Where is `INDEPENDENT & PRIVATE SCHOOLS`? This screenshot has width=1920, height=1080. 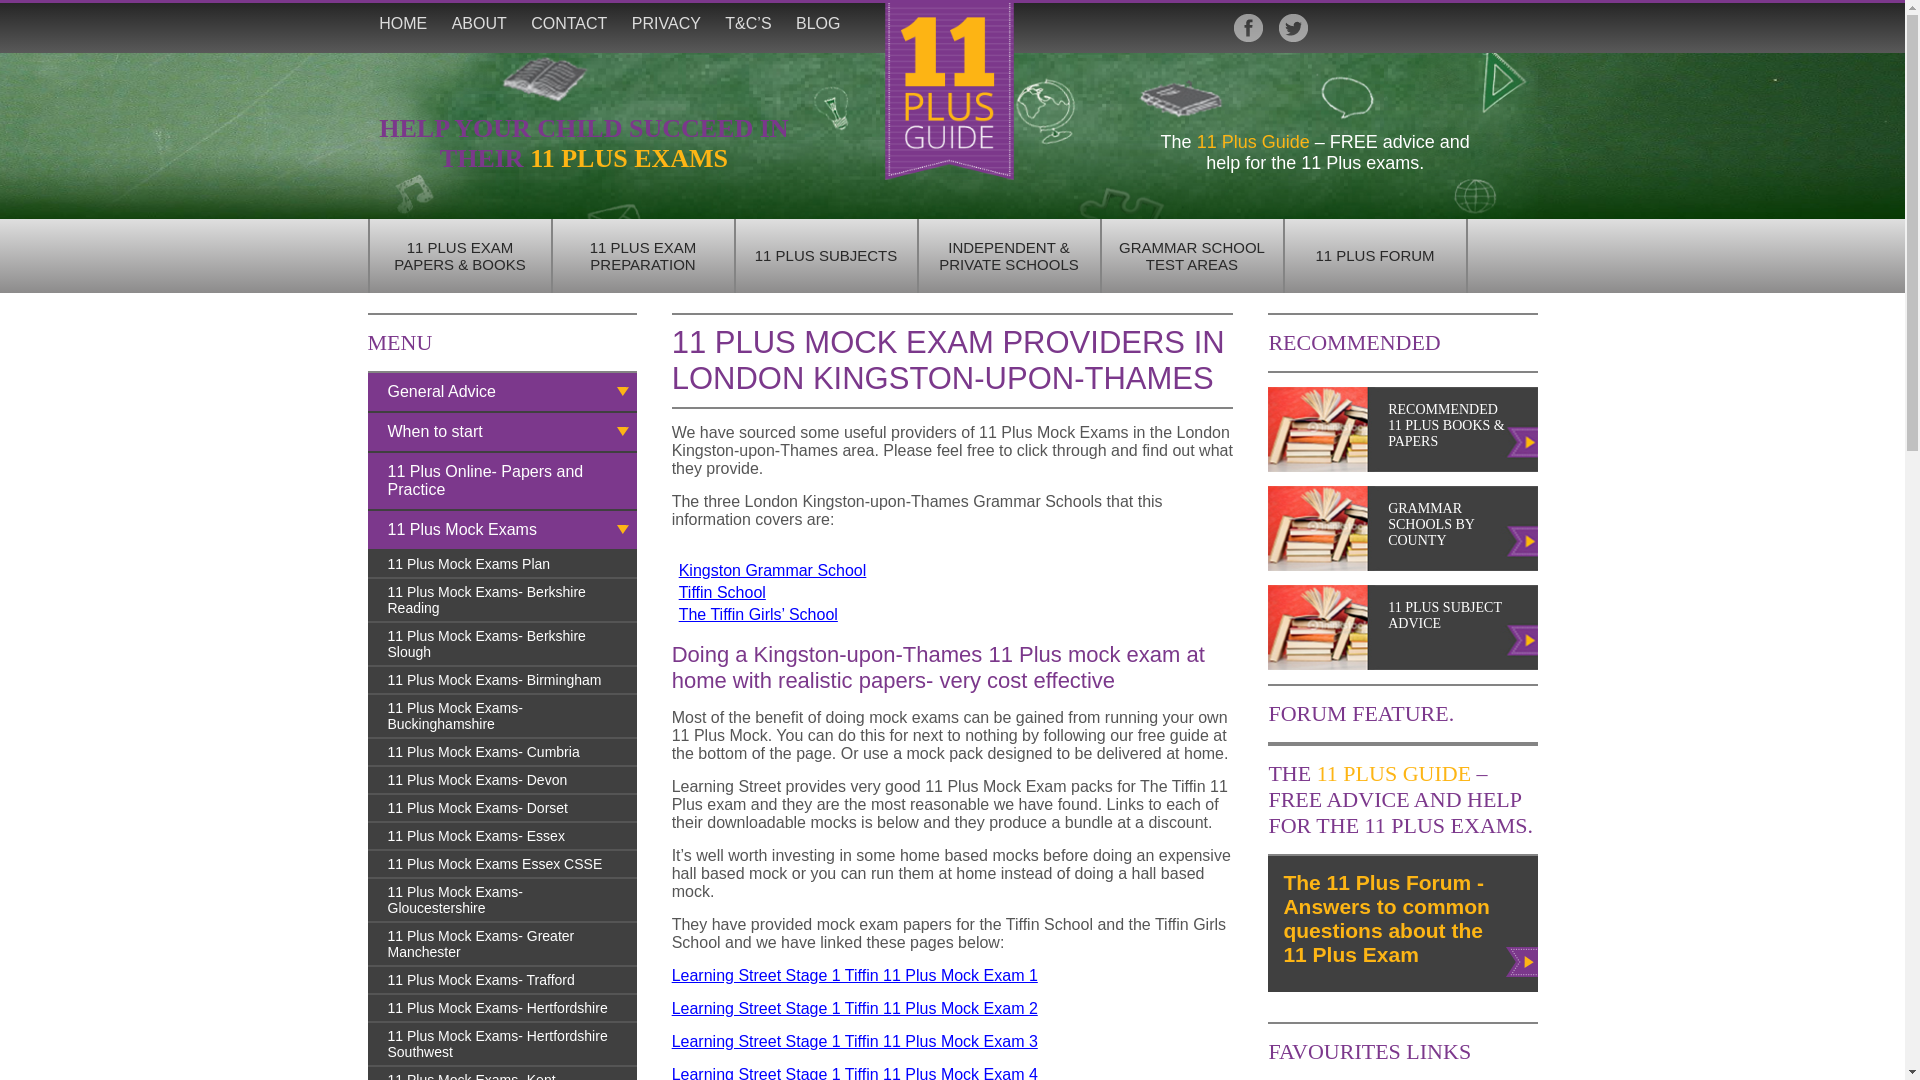 INDEPENDENT & PRIVATE SCHOOLS is located at coordinates (1008, 256).